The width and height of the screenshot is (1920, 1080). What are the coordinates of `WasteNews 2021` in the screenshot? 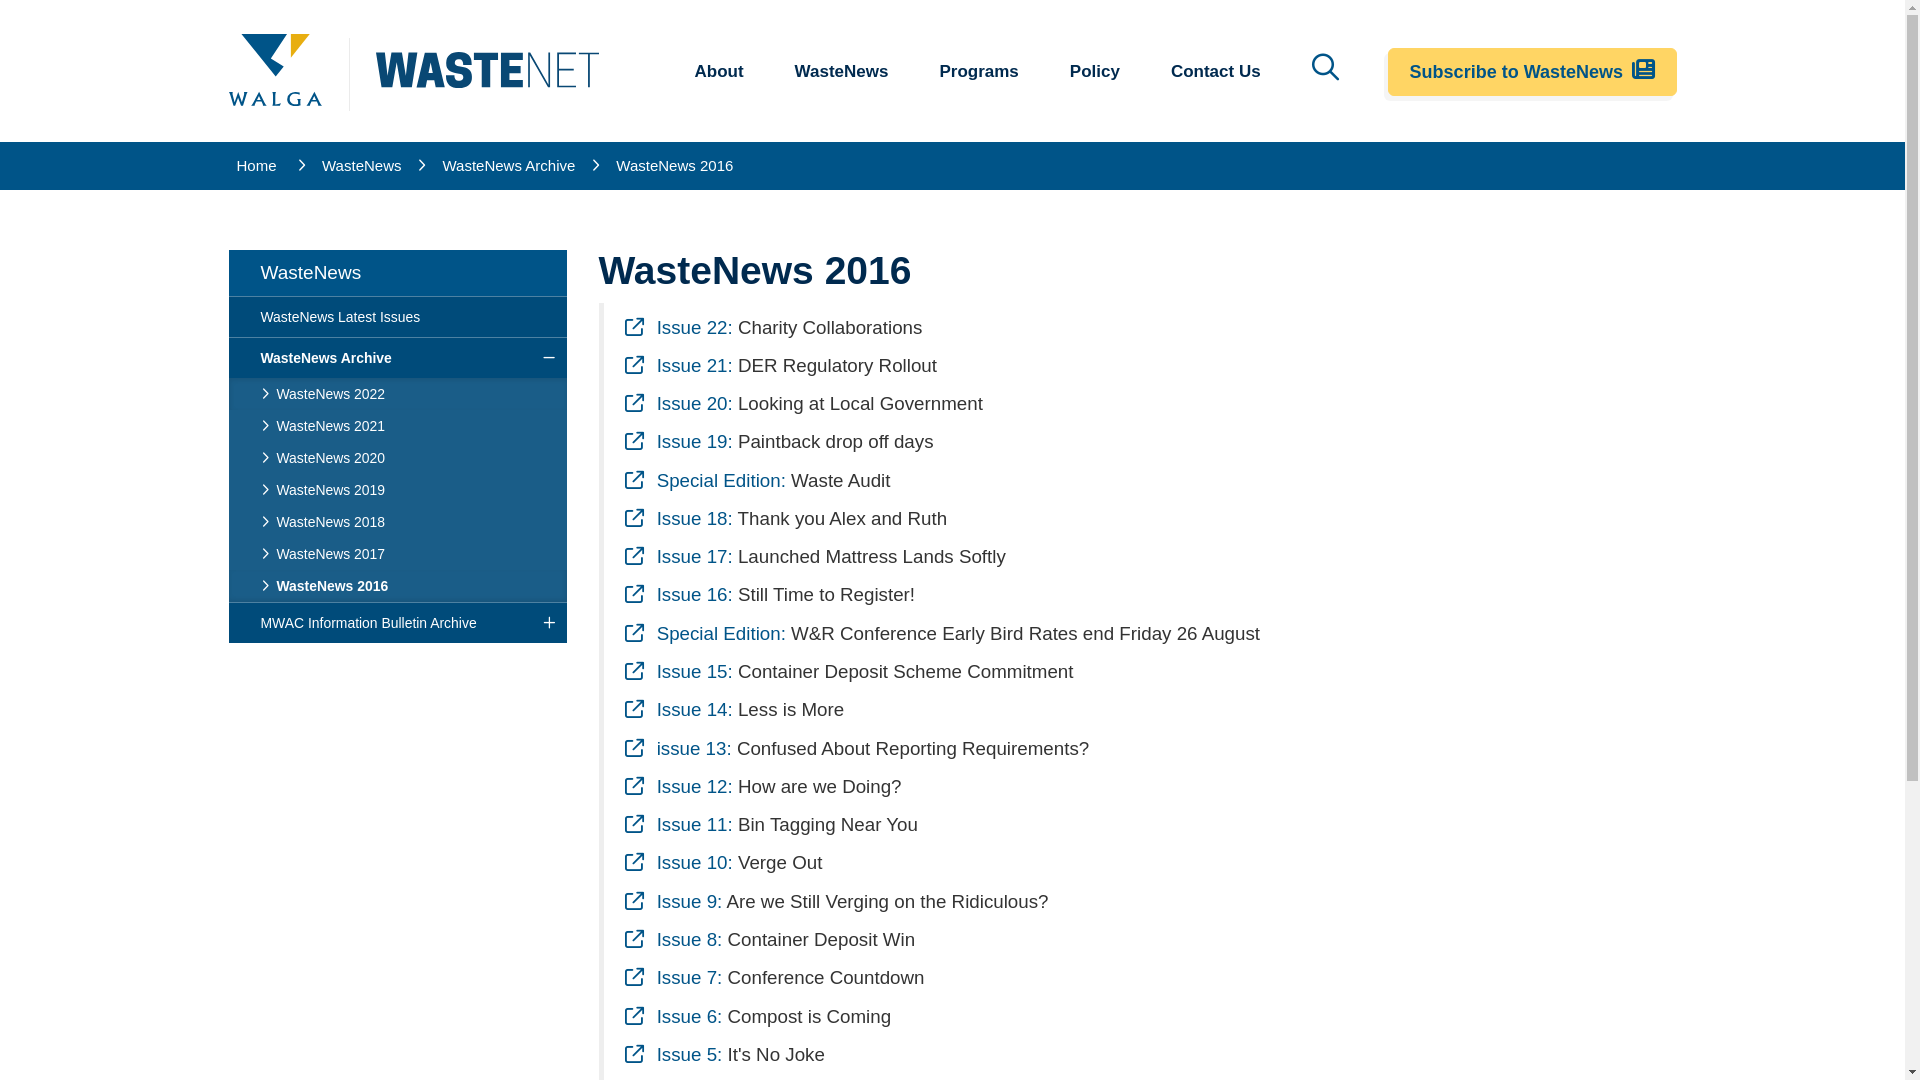 It's located at (397, 426).